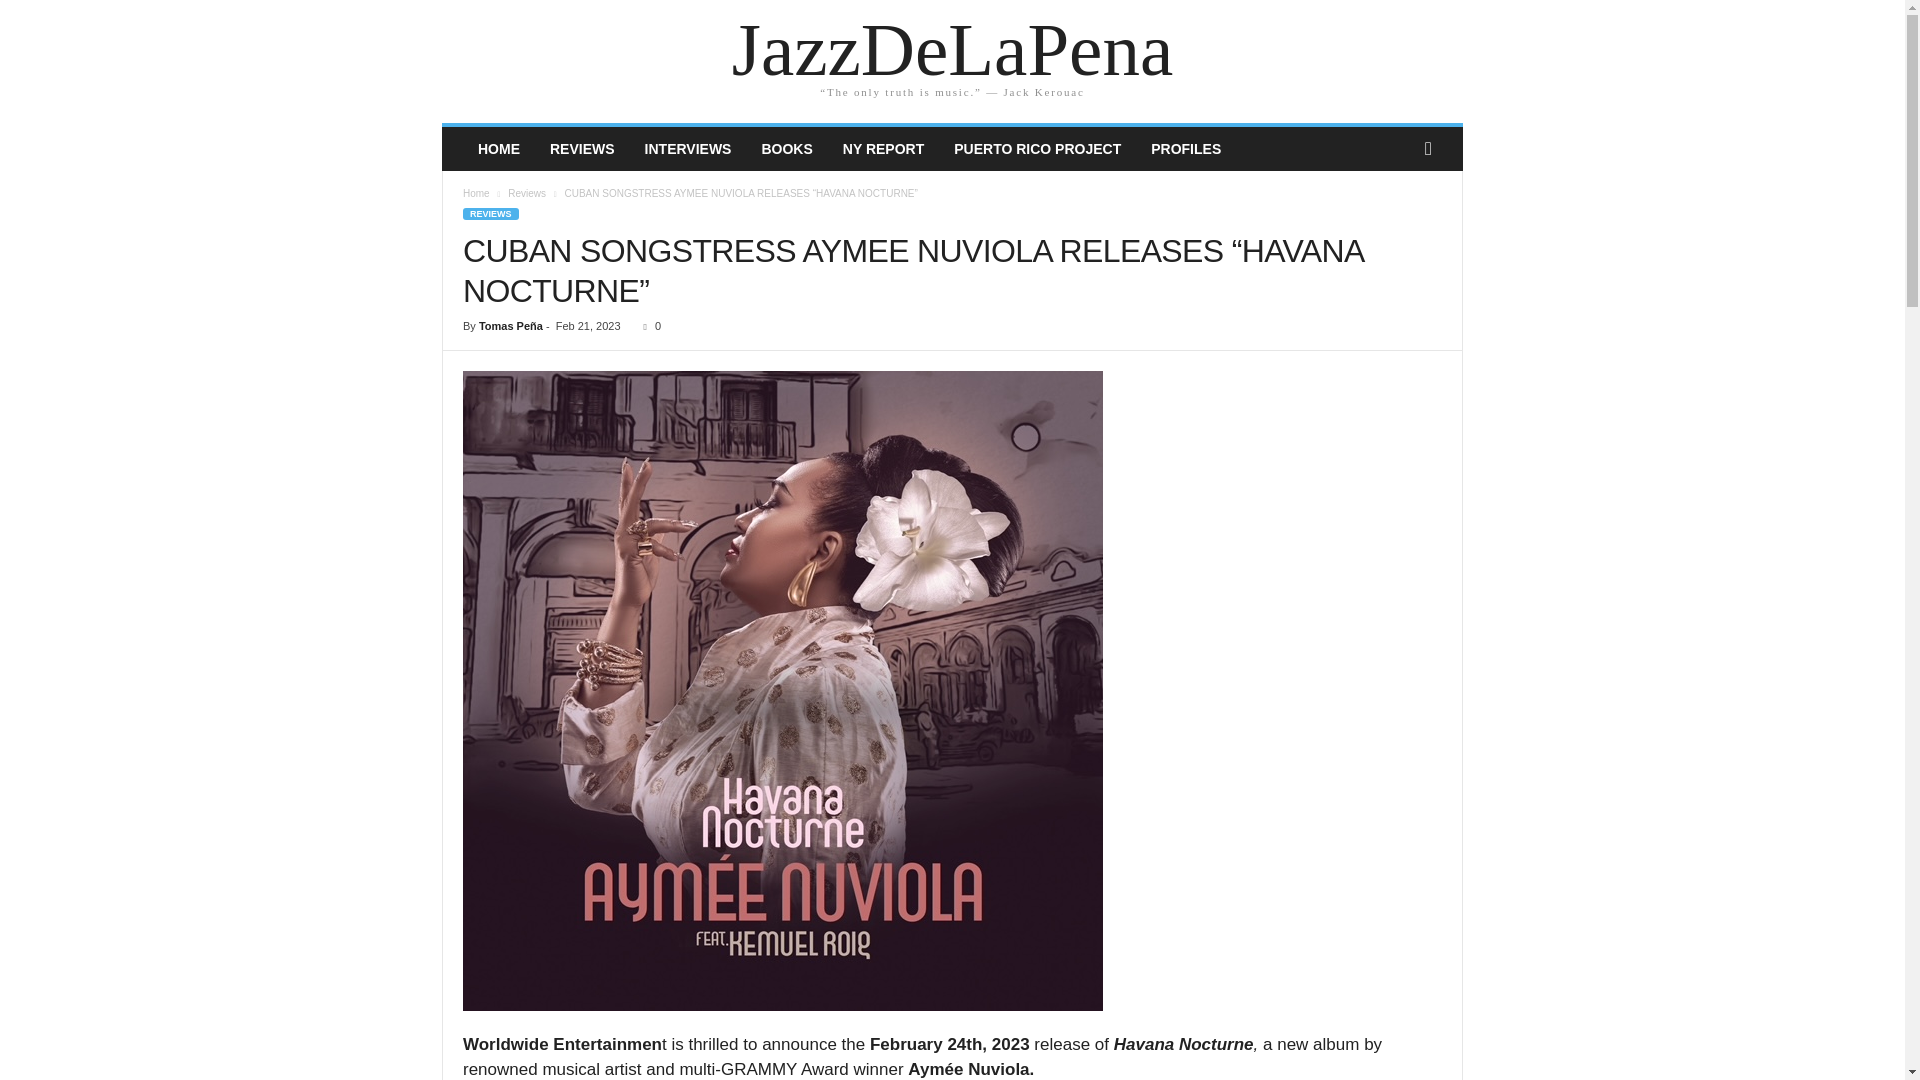 The height and width of the screenshot is (1080, 1920). Describe the element at coordinates (490, 214) in the screenshot. I see `REVIEWS` at that location.